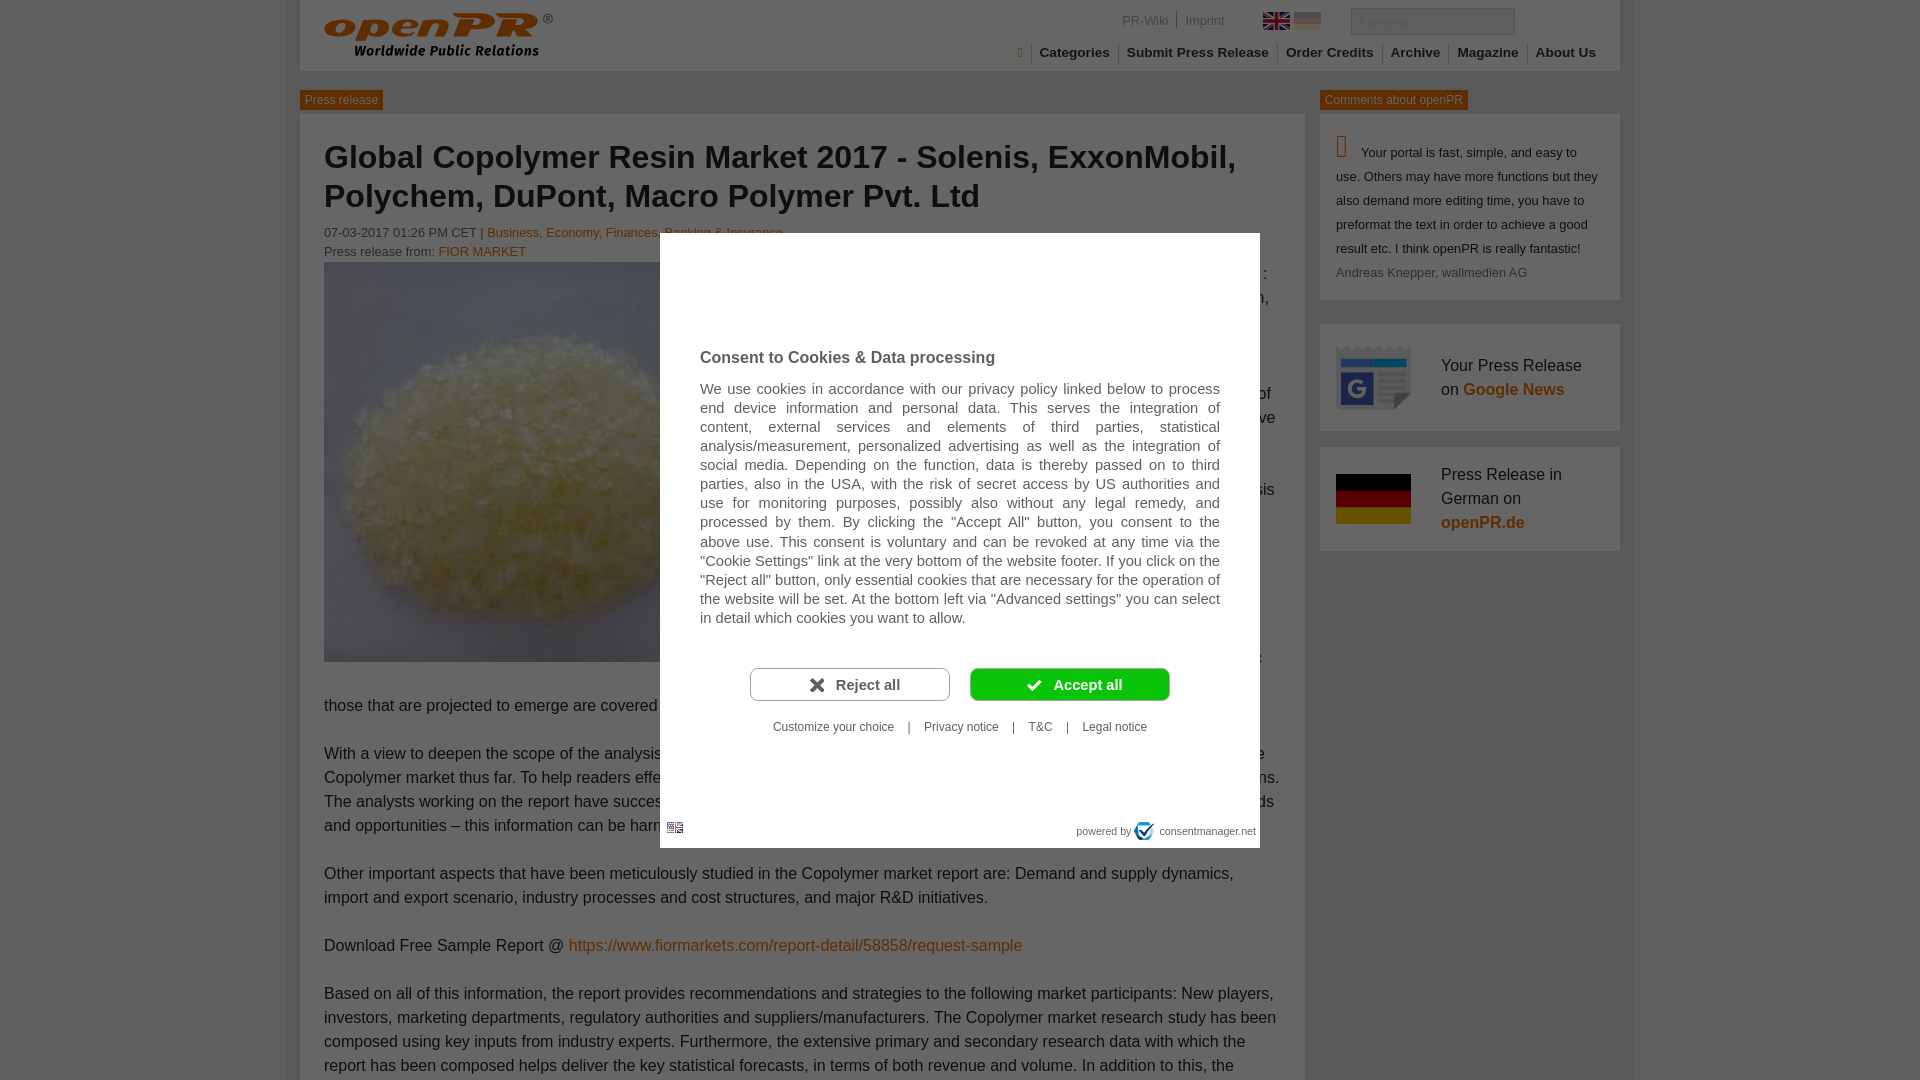 Image resolution: width=1920 pixels, height=1080 pixels. I want to click on Submit Press Release, so click(1198, 52).